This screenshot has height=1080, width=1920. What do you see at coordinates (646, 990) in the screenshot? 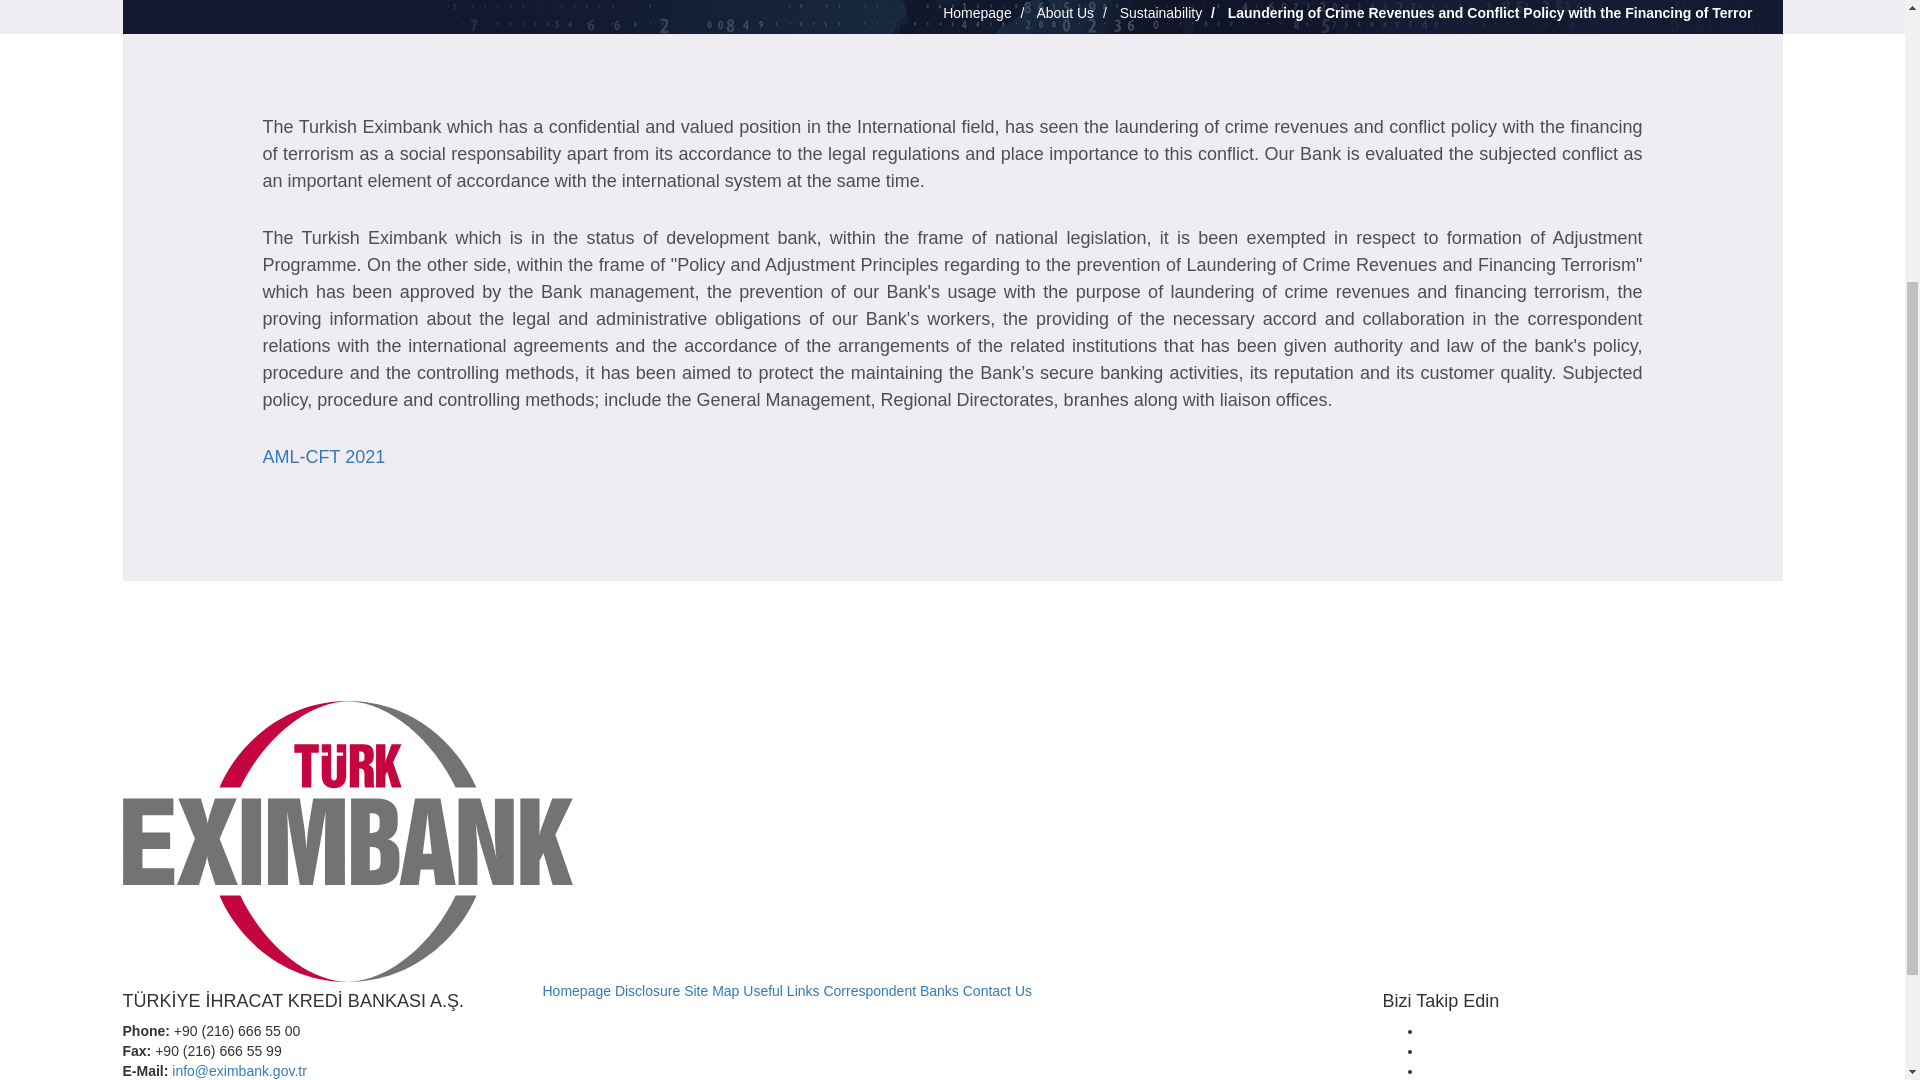
I see `Disclosure` at bounding box center [646, 990].